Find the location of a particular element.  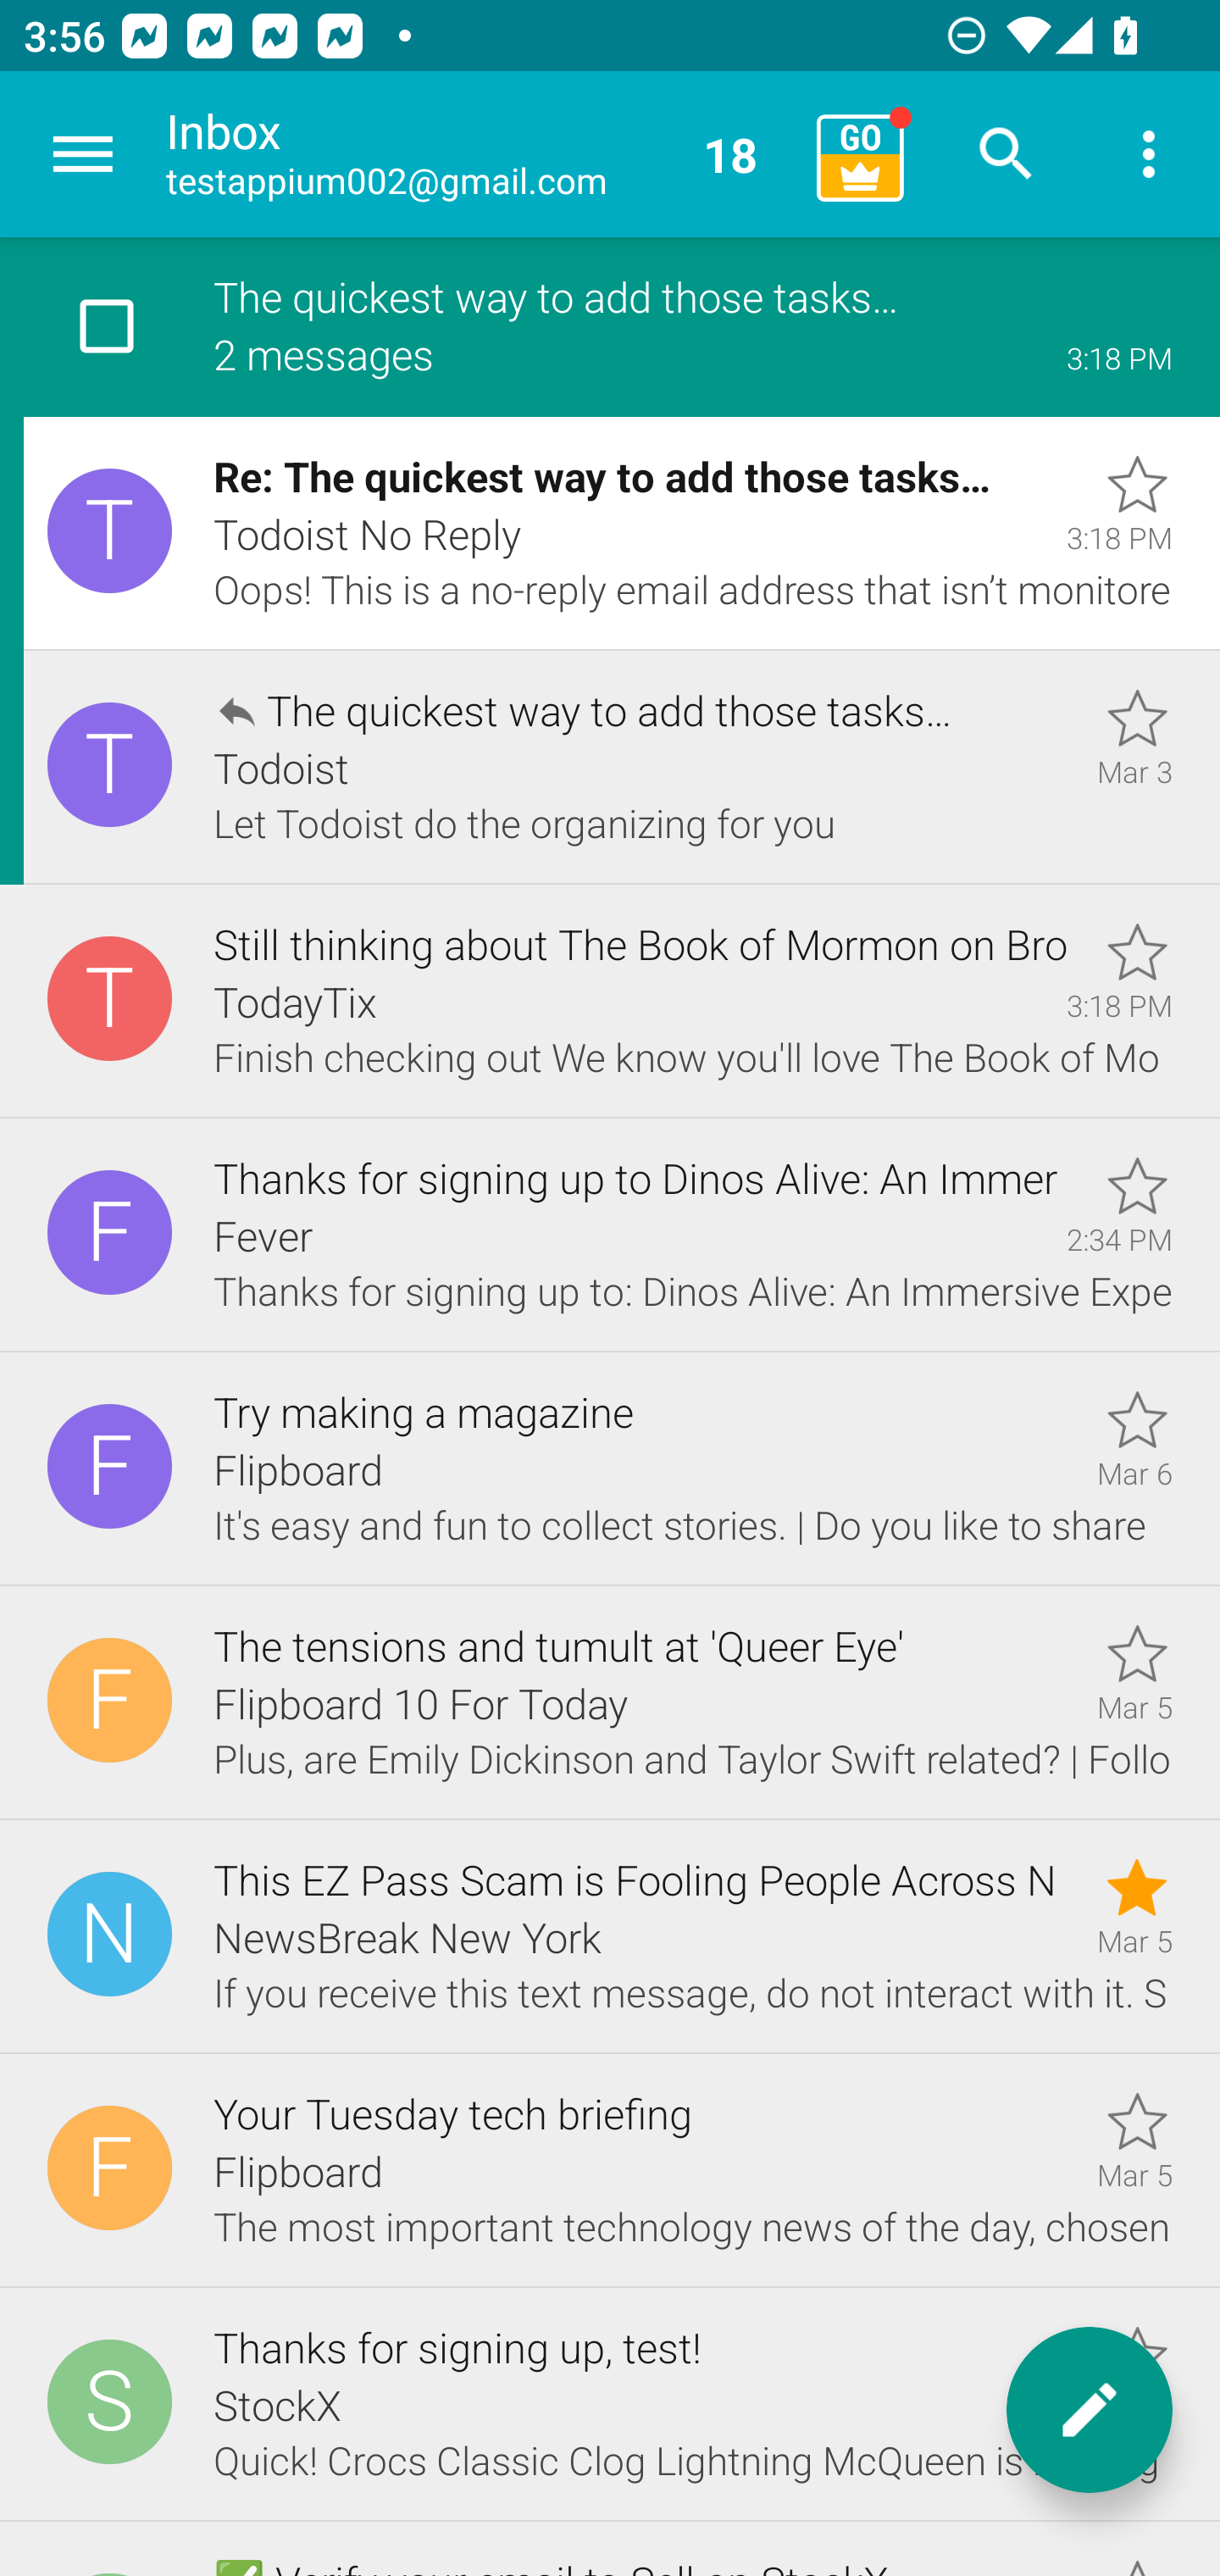

More options is located at coordinates (1149, 154).